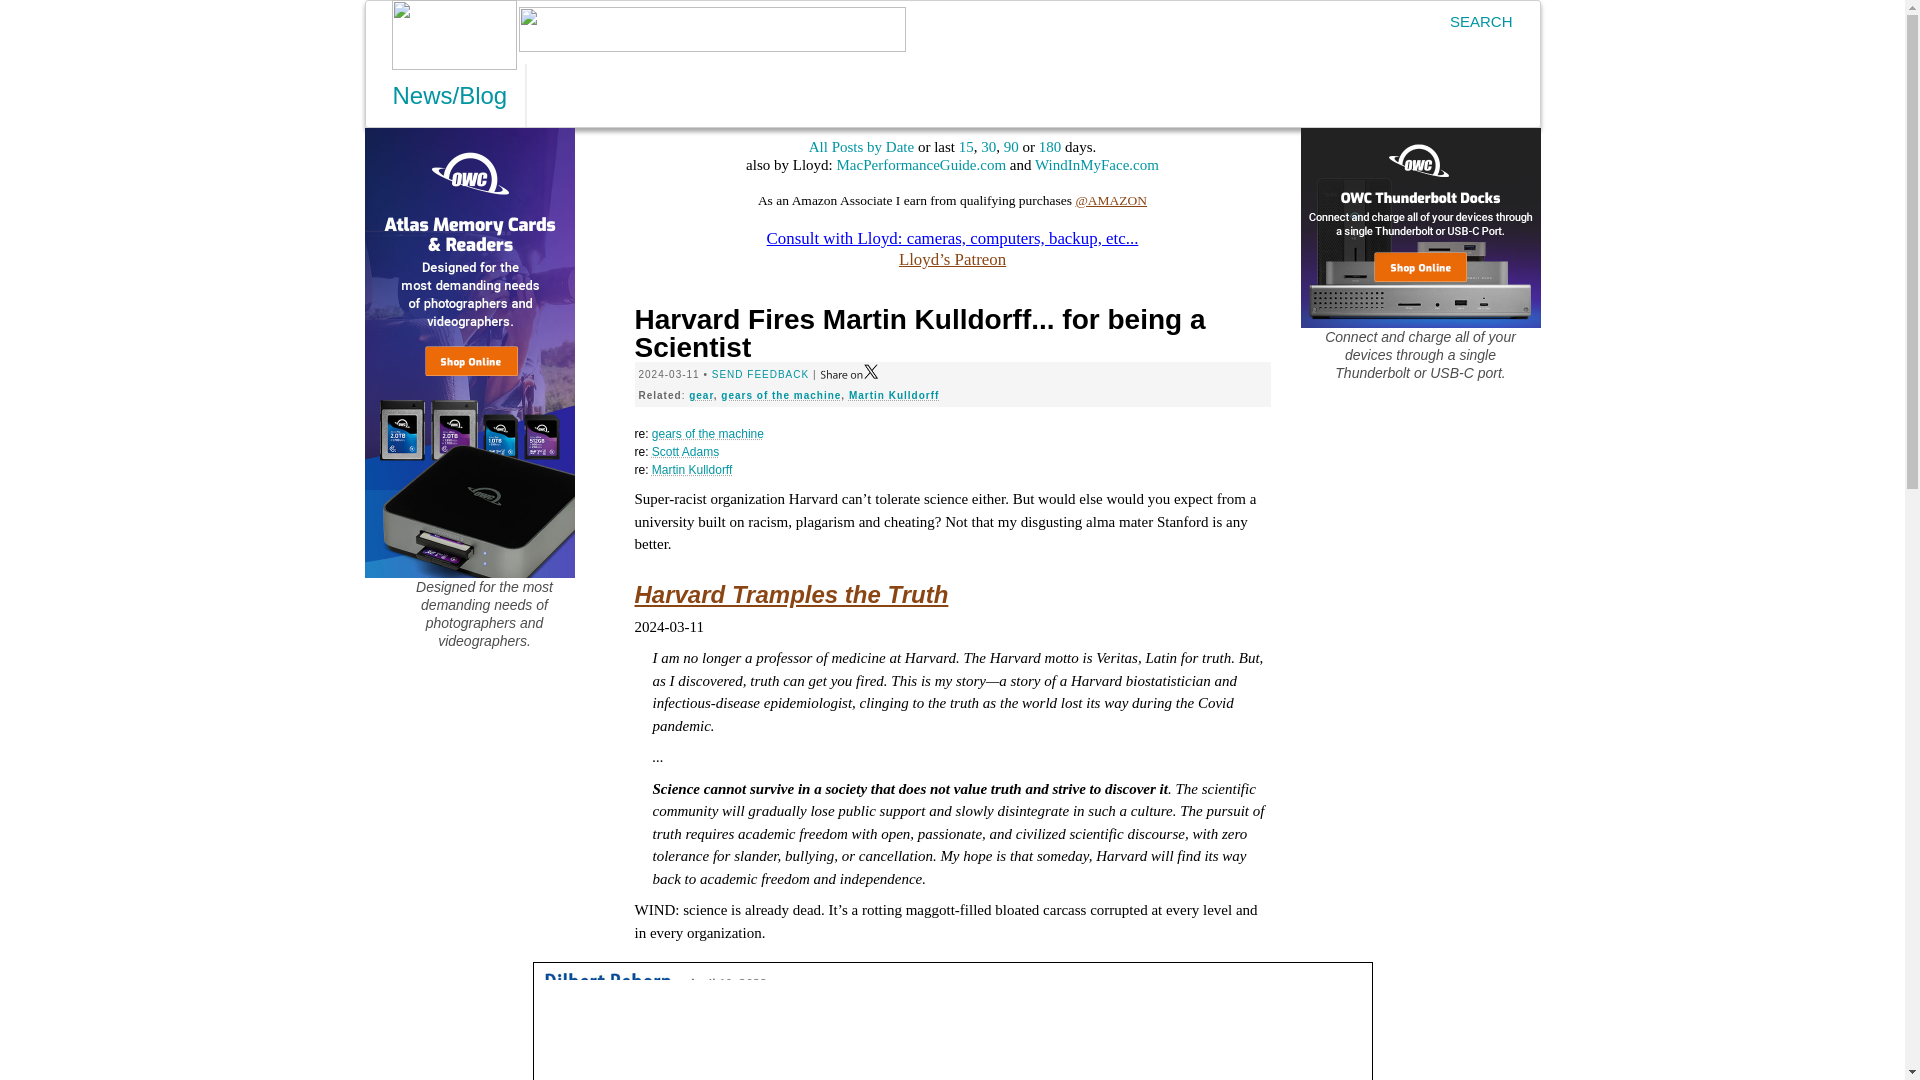  Describe the element at coordinates (1471, 21) in the screenshot. I see `SEARCH` at that location.